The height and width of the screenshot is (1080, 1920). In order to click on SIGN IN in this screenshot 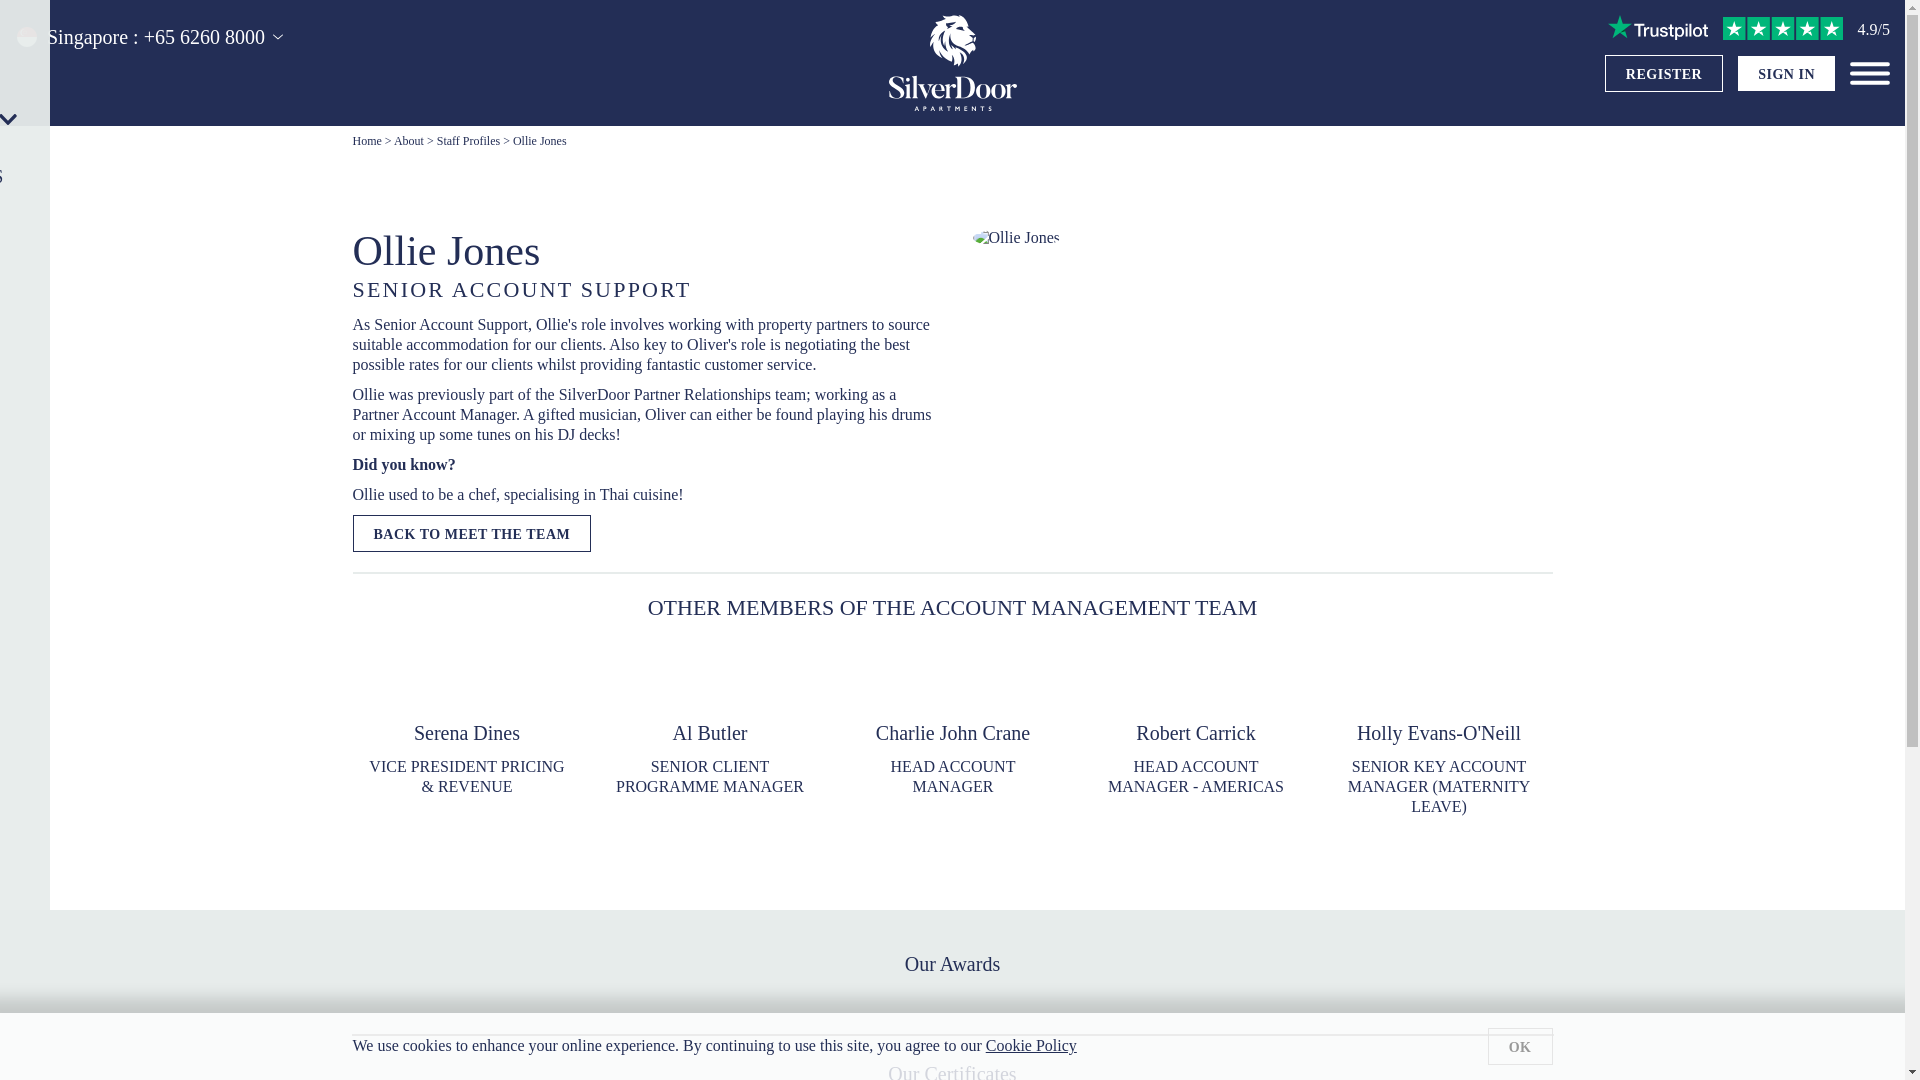, I will do `click(468, 140)`.